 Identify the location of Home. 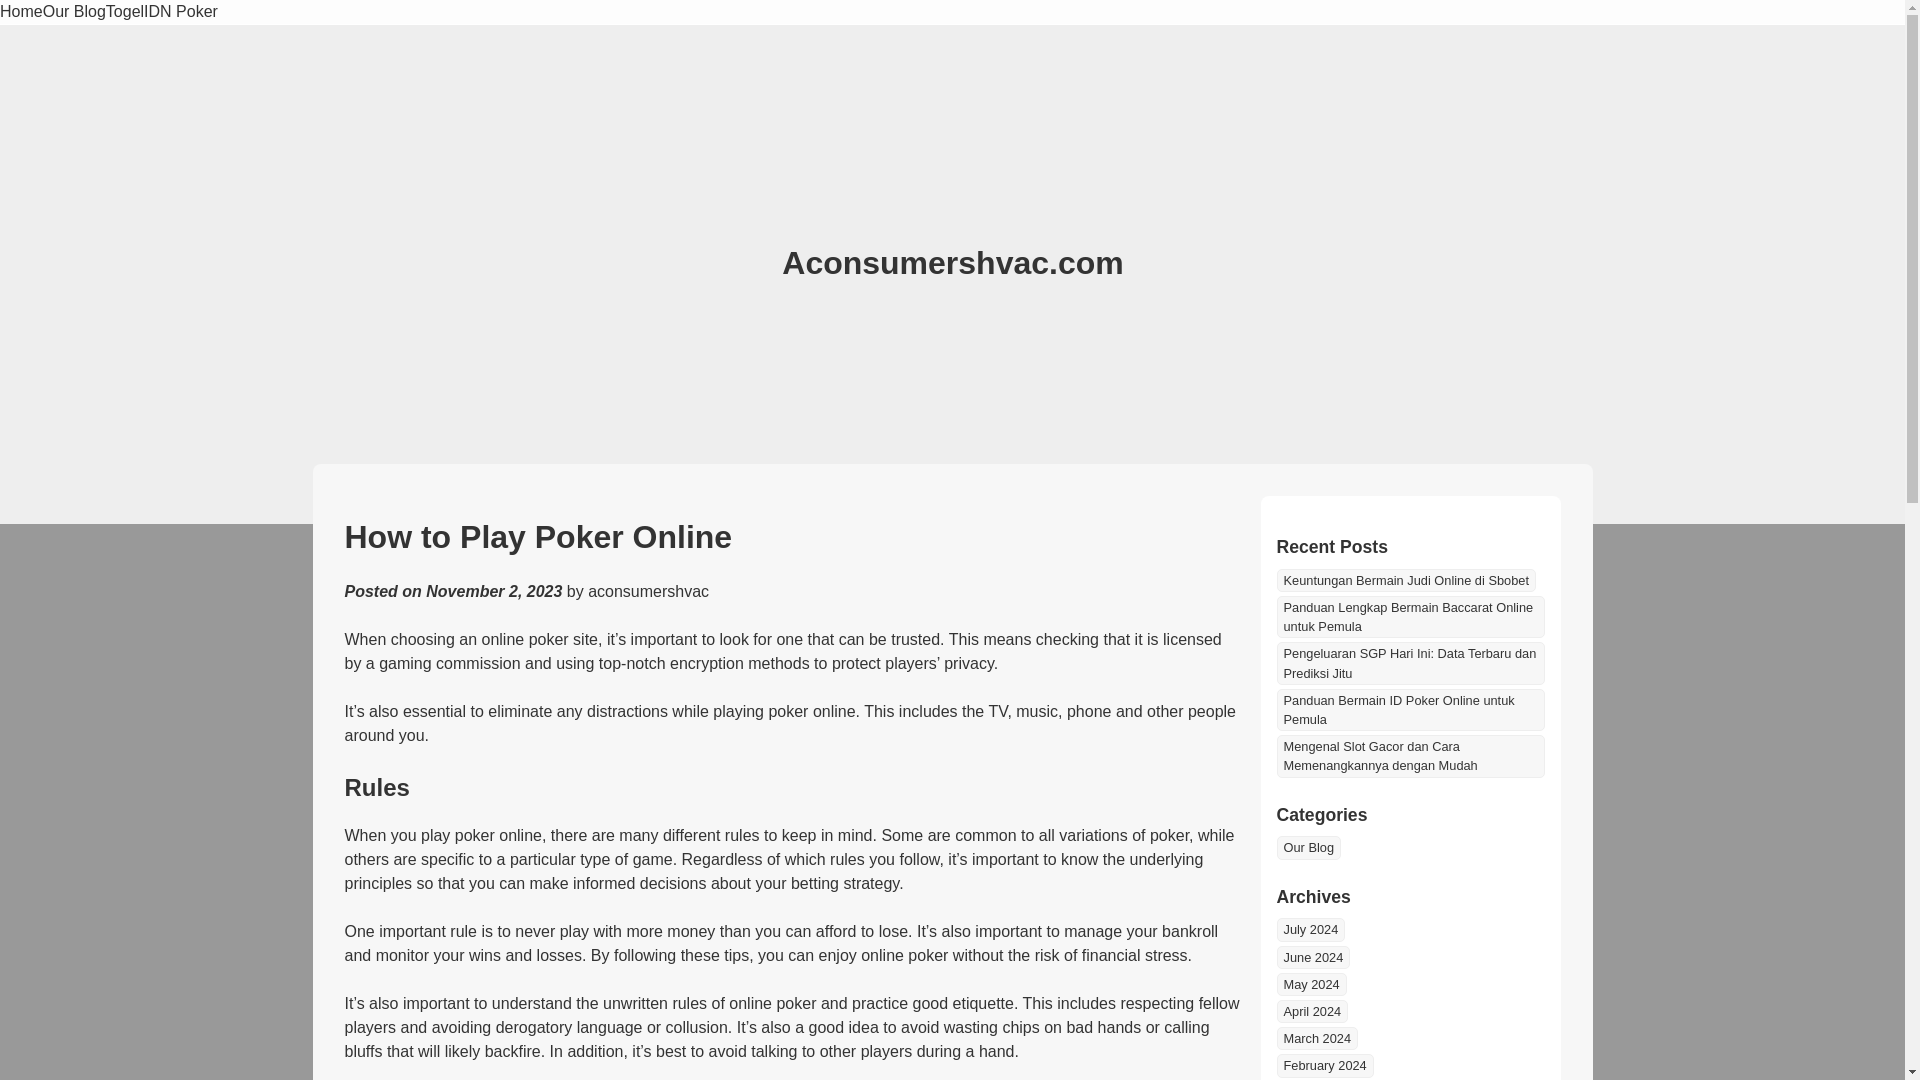
(21, 12).